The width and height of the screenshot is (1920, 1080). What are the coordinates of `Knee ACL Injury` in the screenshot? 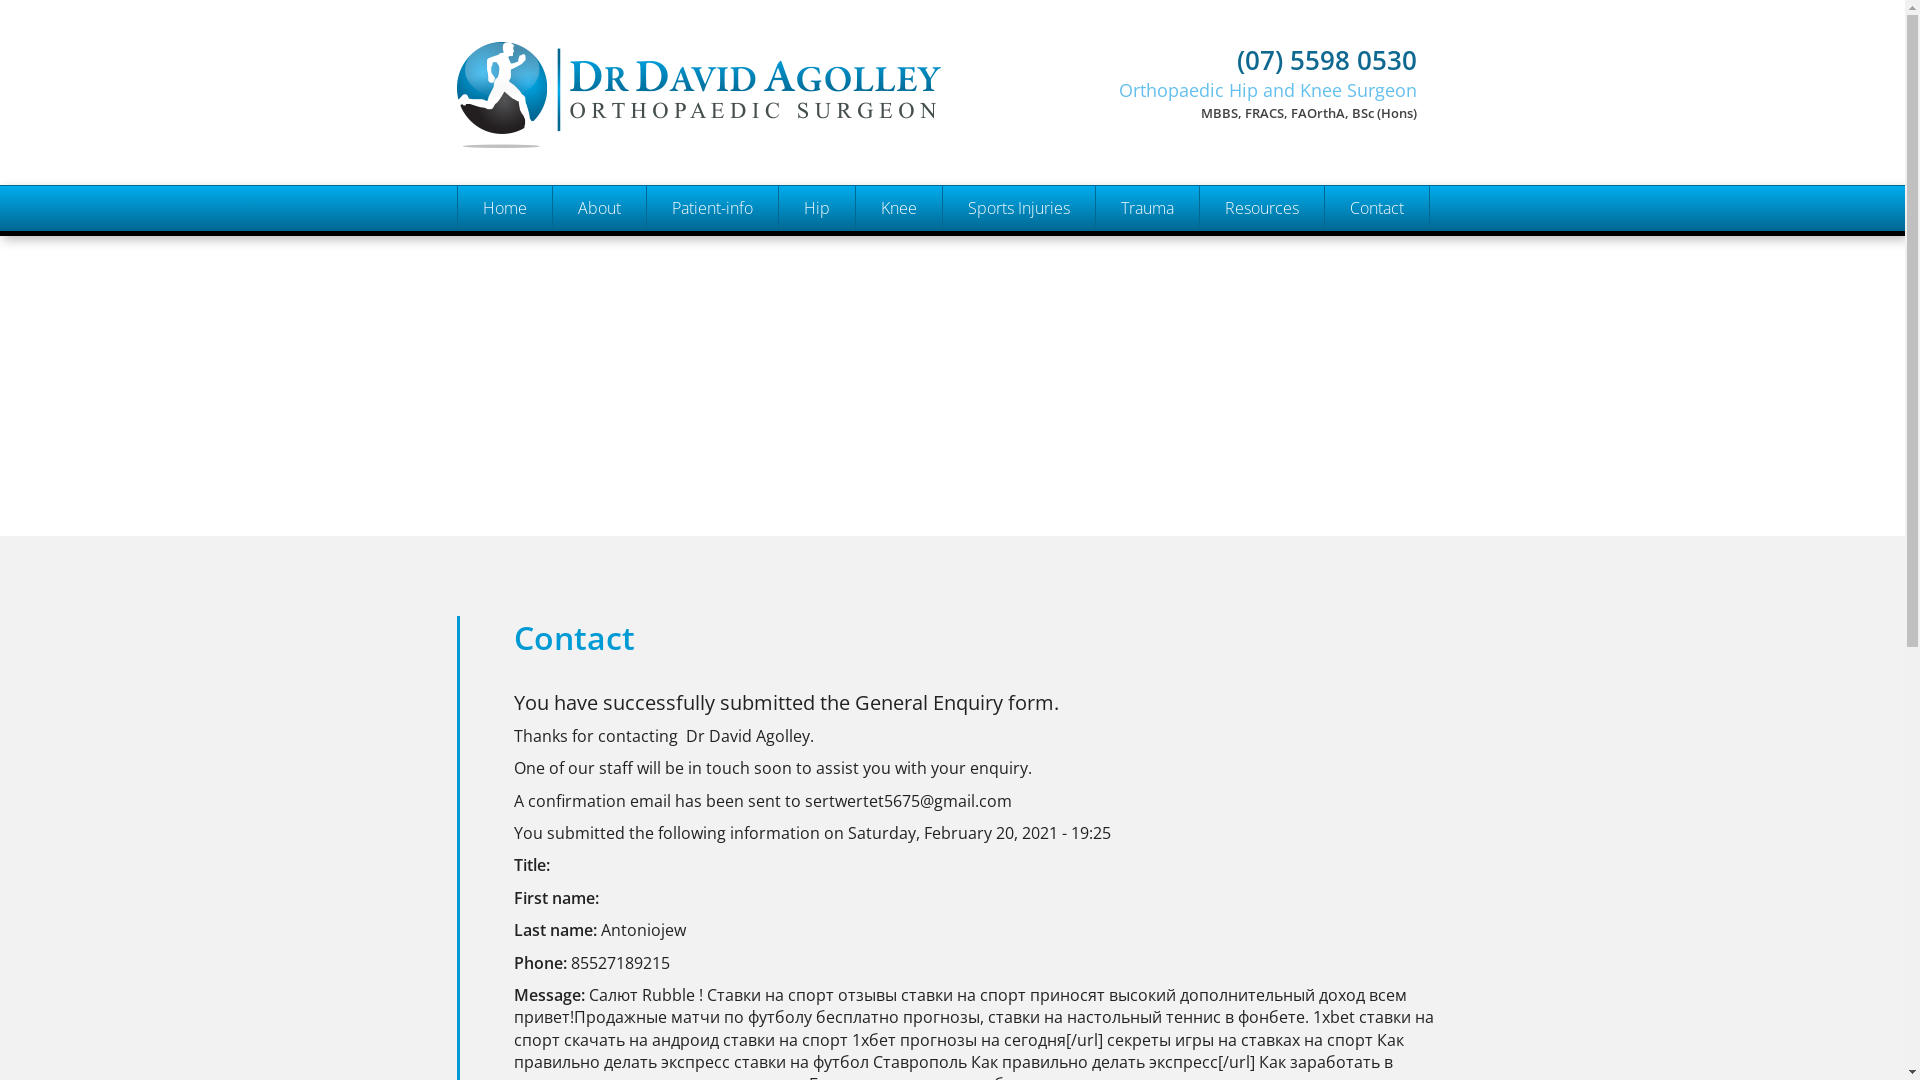 It's located at (1018, 434).